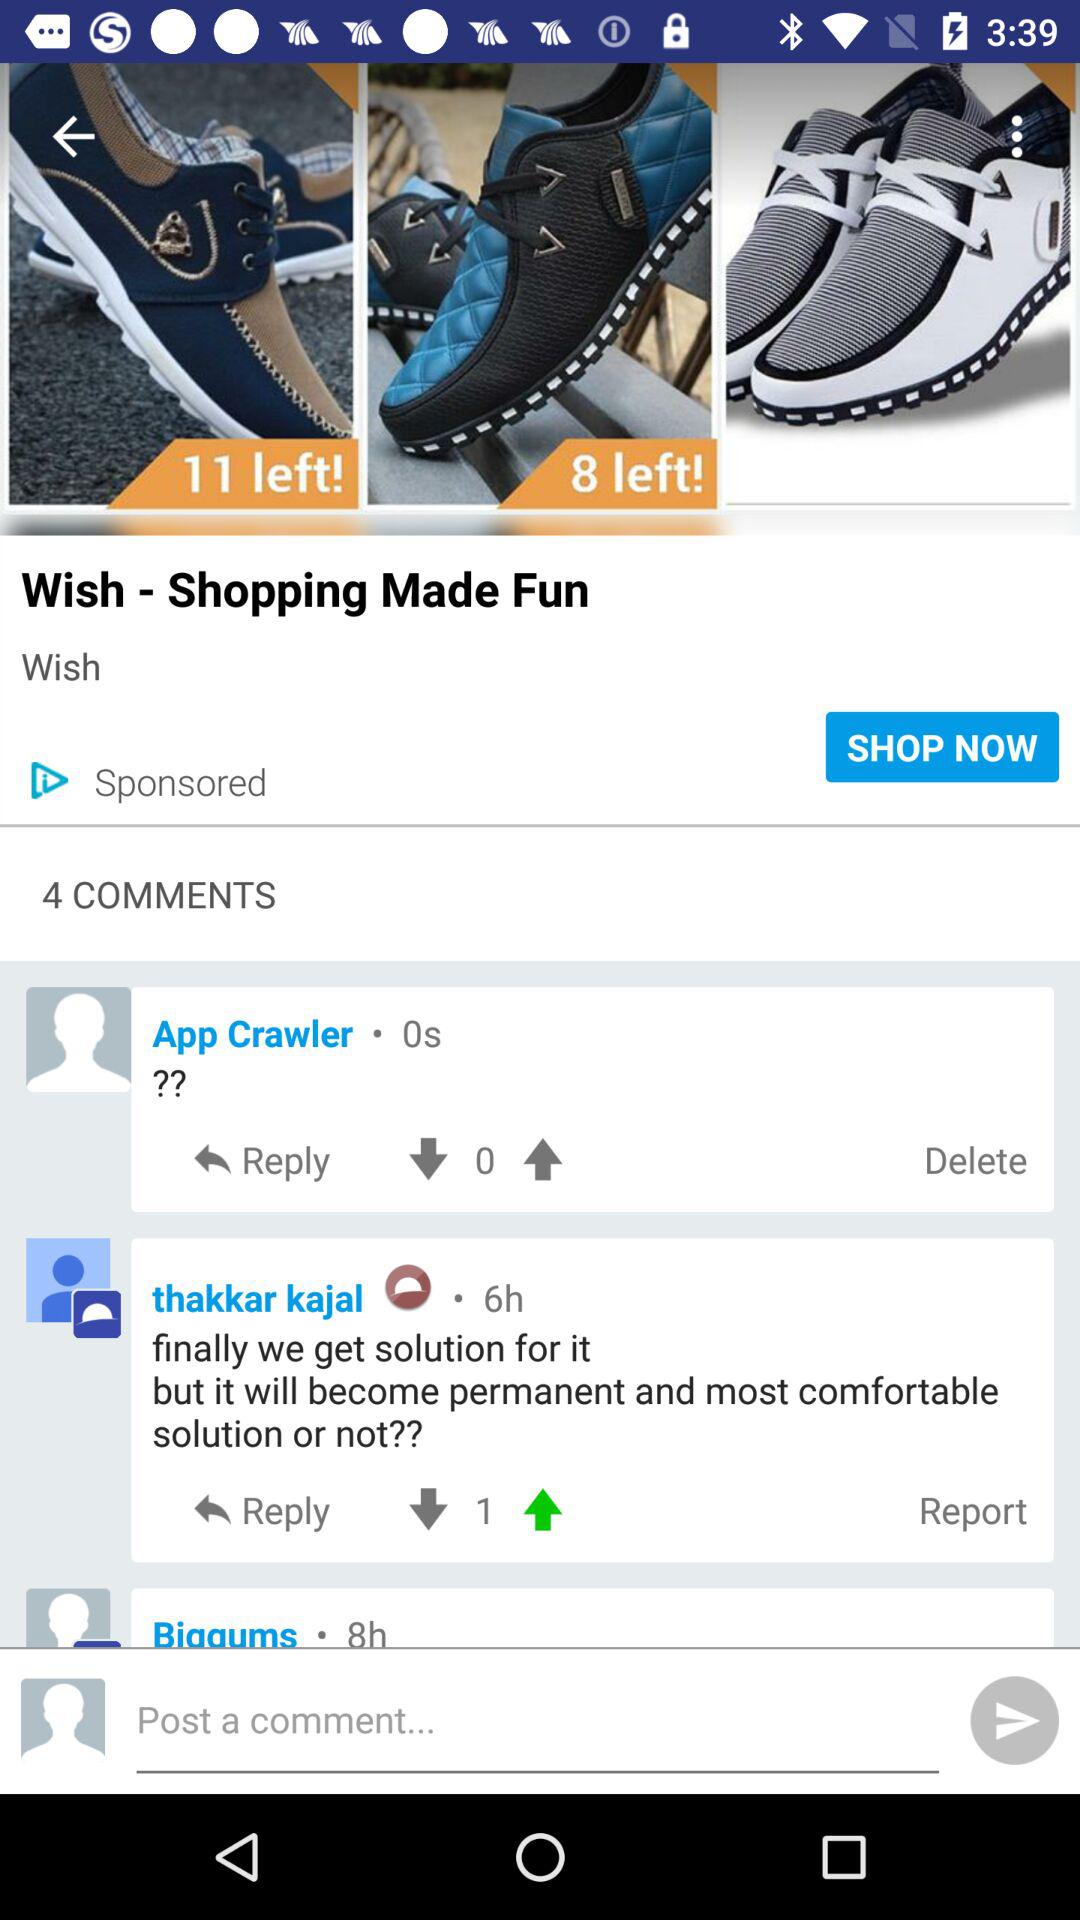 This screenshot has width=1080, height=1920. Describe the element at coordinates (170, 781) in the screenshot. I see `swipe to the sponsored icon` at that location.